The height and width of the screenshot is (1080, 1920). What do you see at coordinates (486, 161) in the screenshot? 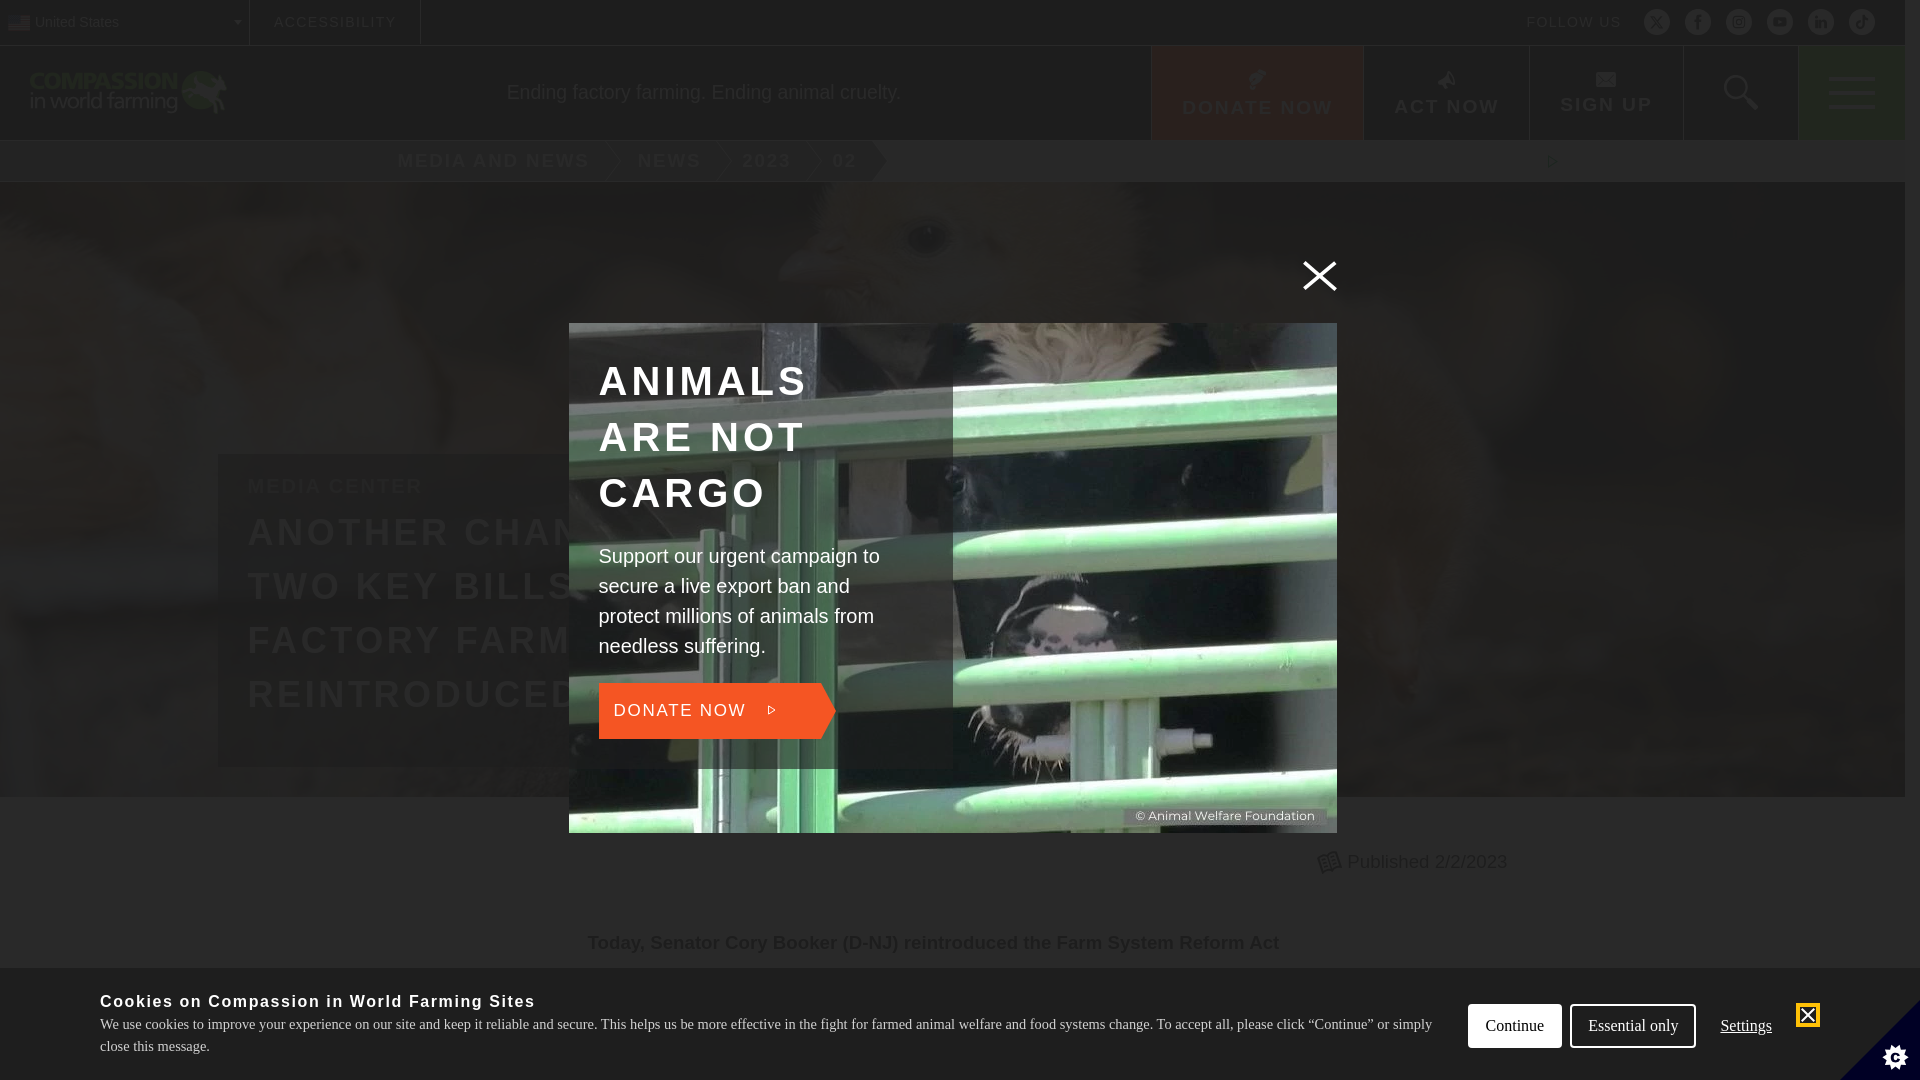
I see `MEDIA AND NEWS` at bounding box center [486, 161].